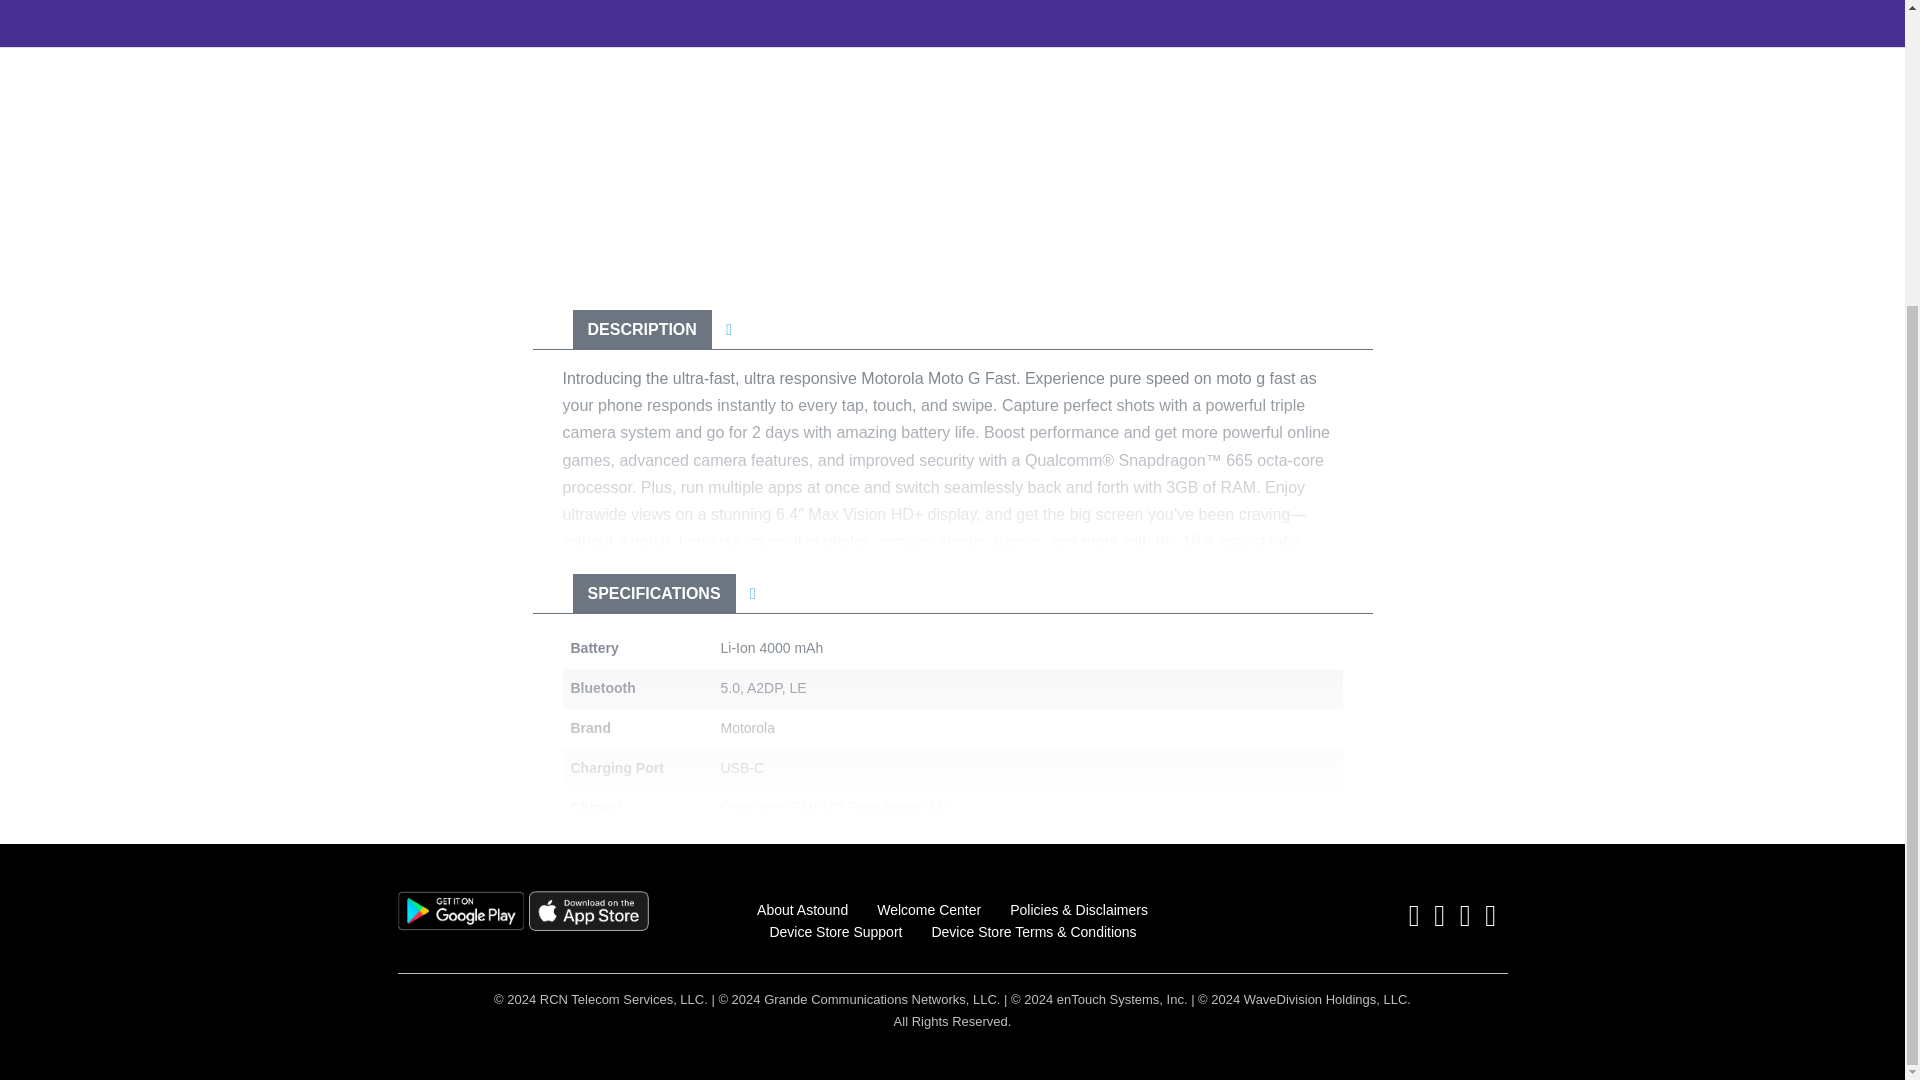 Image resolution: width=1920 pixels, height=1080 pixels. I want to click on Qualcomm SM6125 Snapdragon 665, so click(835, 807).